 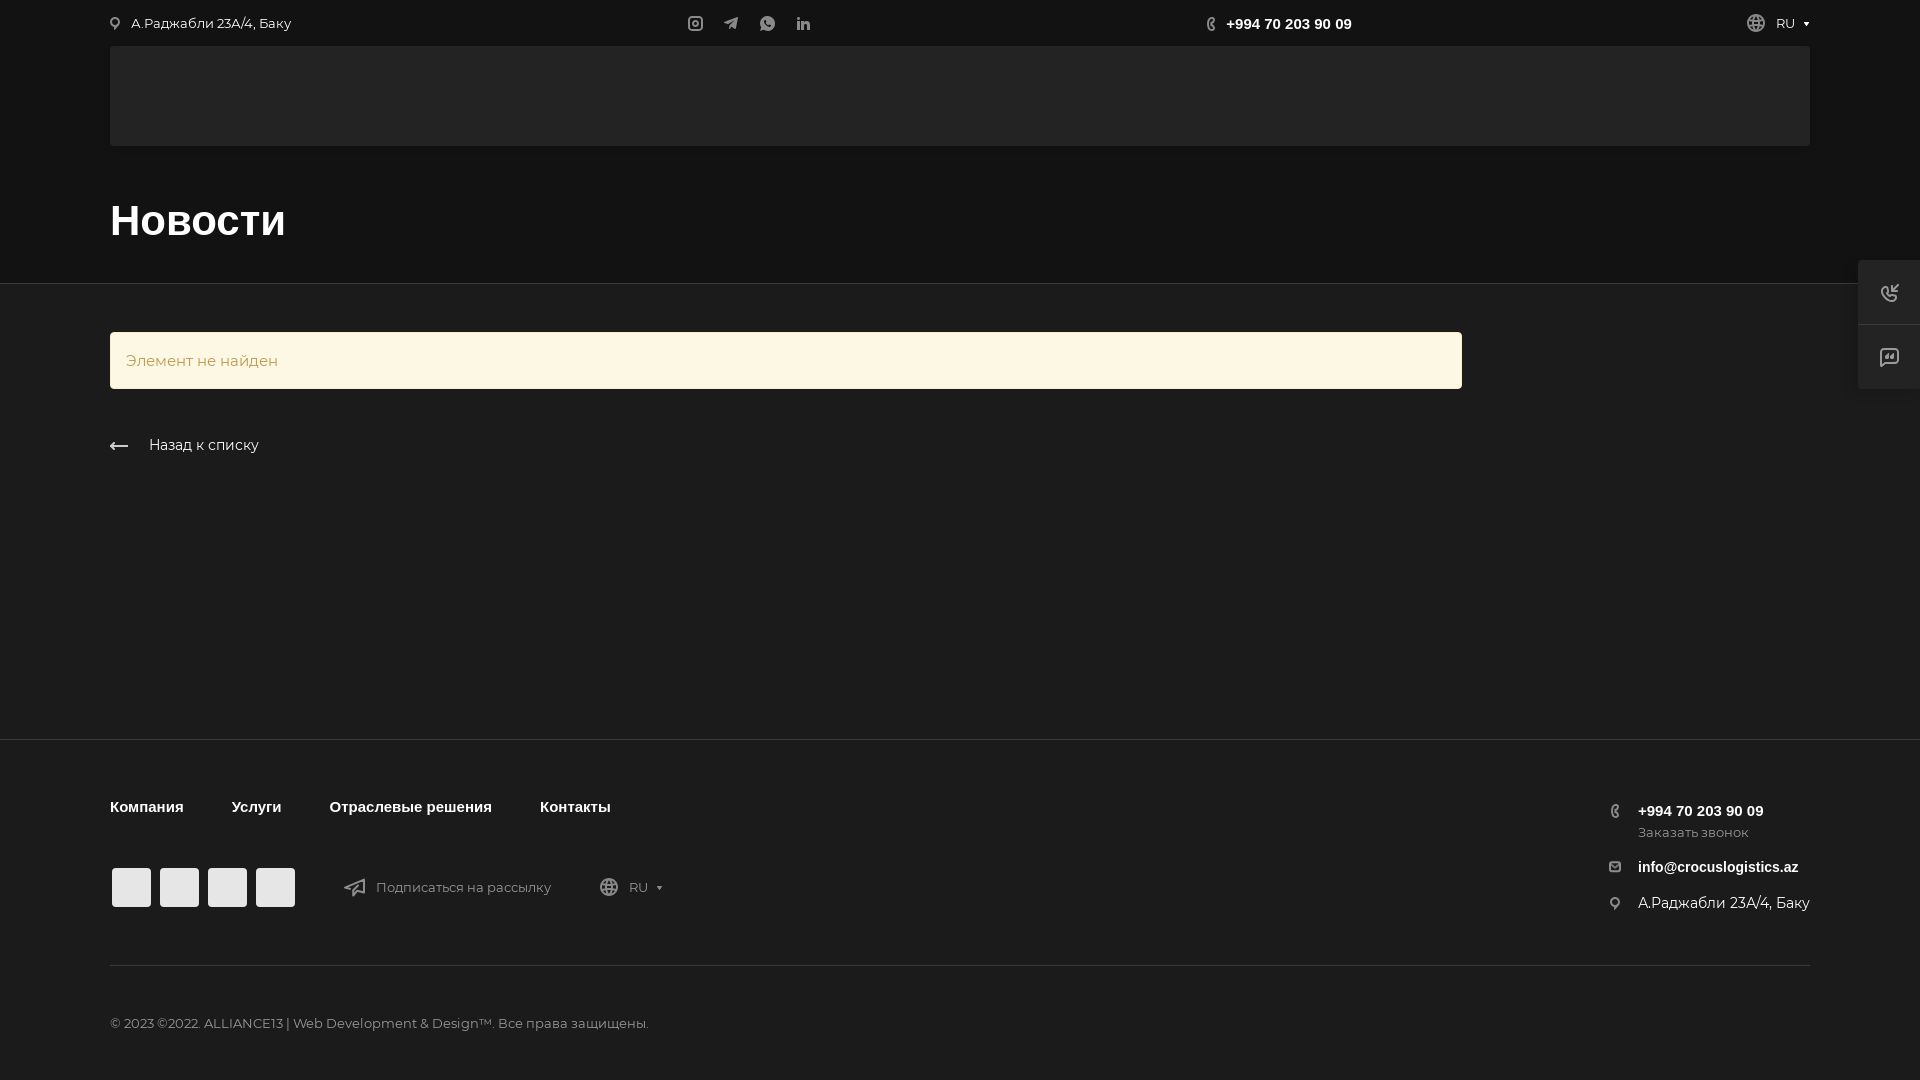 What do you see at coordinates (1701, 810) in the screenshot?
I see `+994 70 203 90 09` at bounding box center [1701, 810].